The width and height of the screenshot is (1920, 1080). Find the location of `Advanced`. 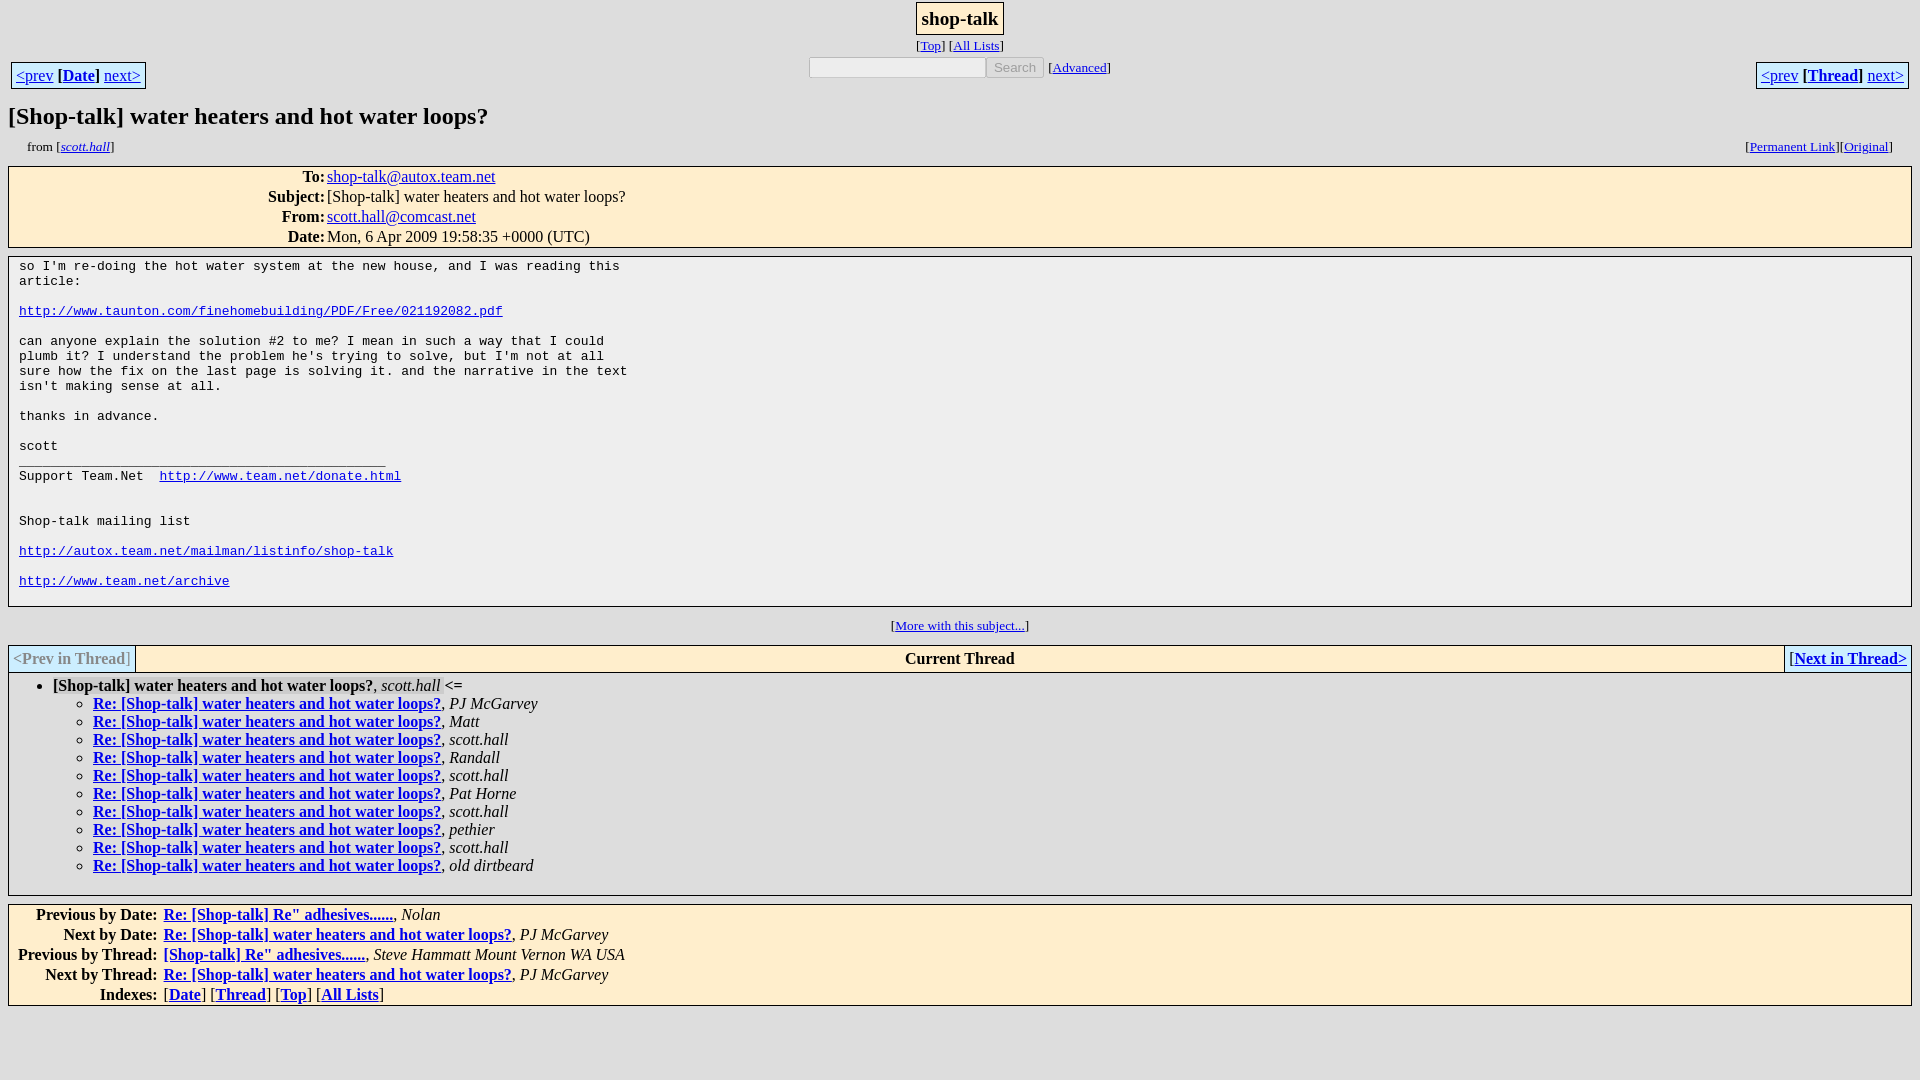

Advanced is located at coordinates (1080, 67).